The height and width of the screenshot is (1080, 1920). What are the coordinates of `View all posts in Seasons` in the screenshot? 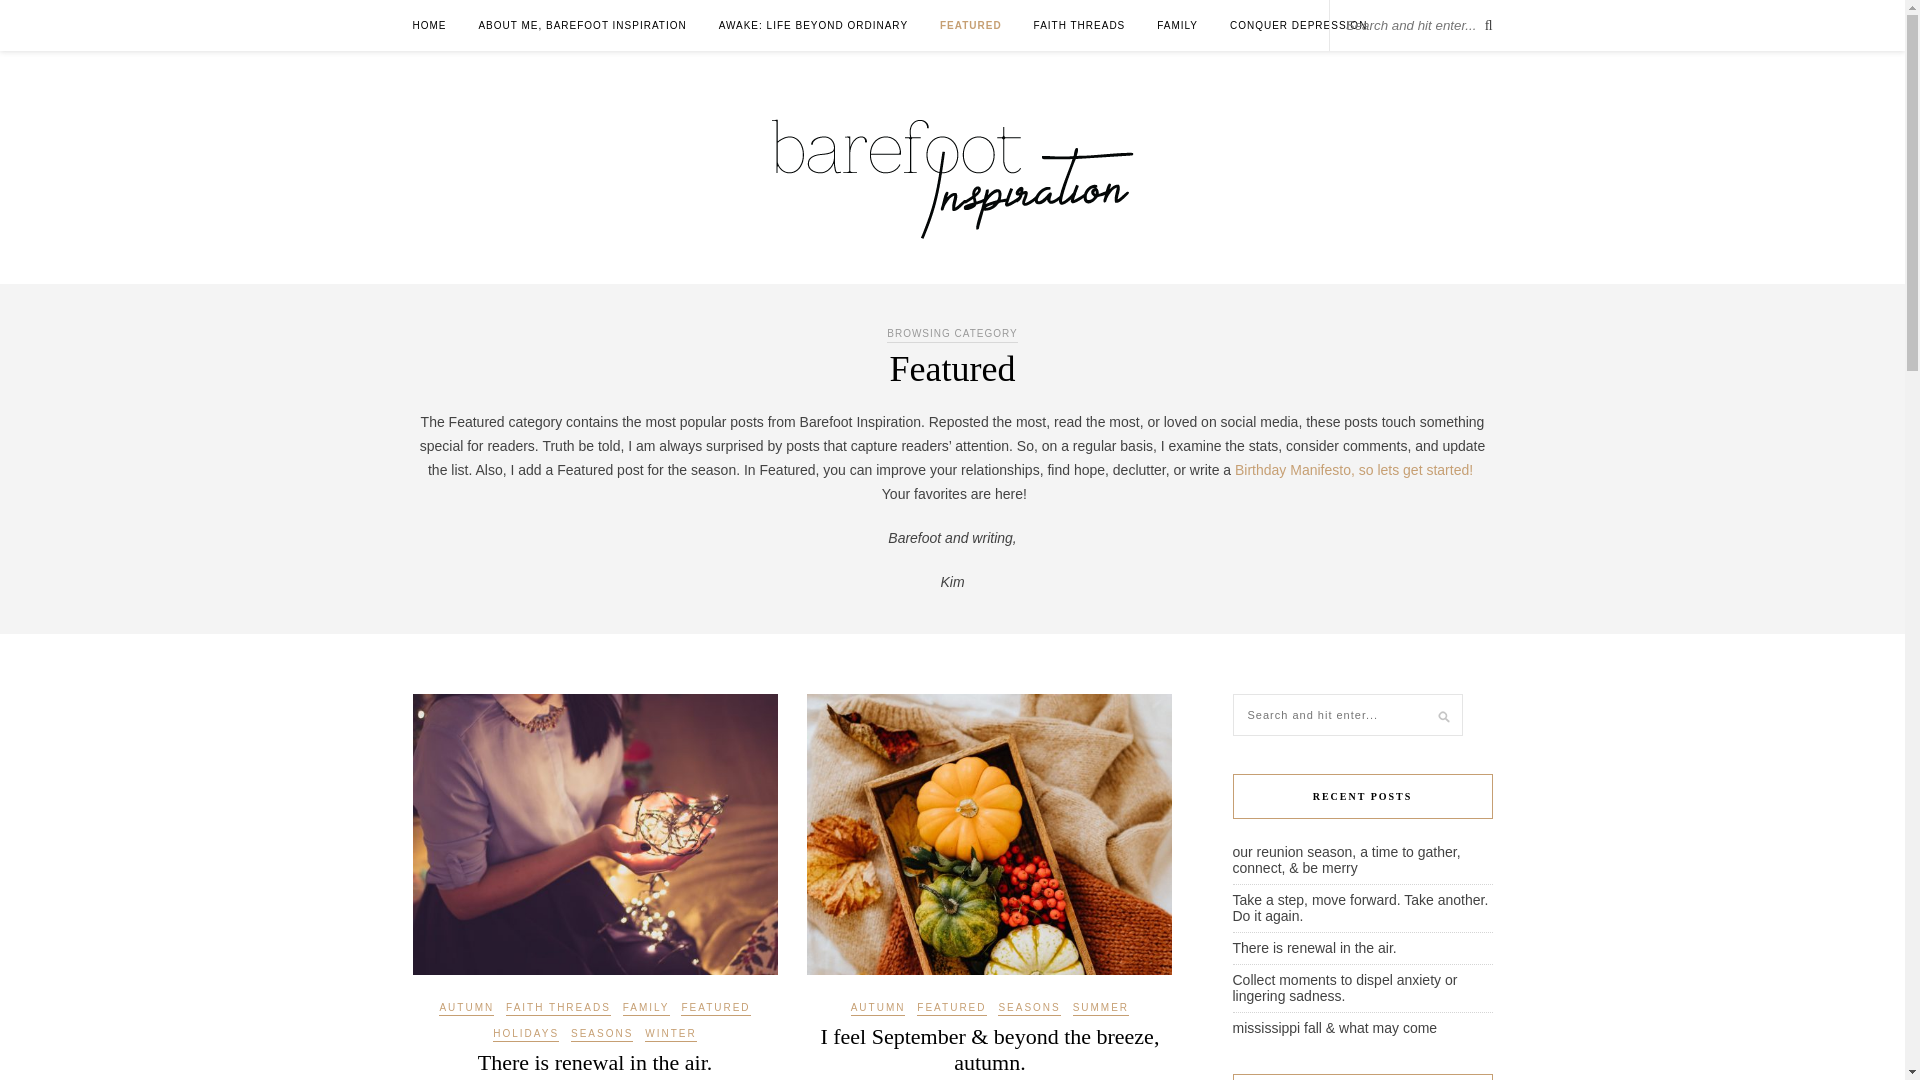 It's located at (1028, 1009).